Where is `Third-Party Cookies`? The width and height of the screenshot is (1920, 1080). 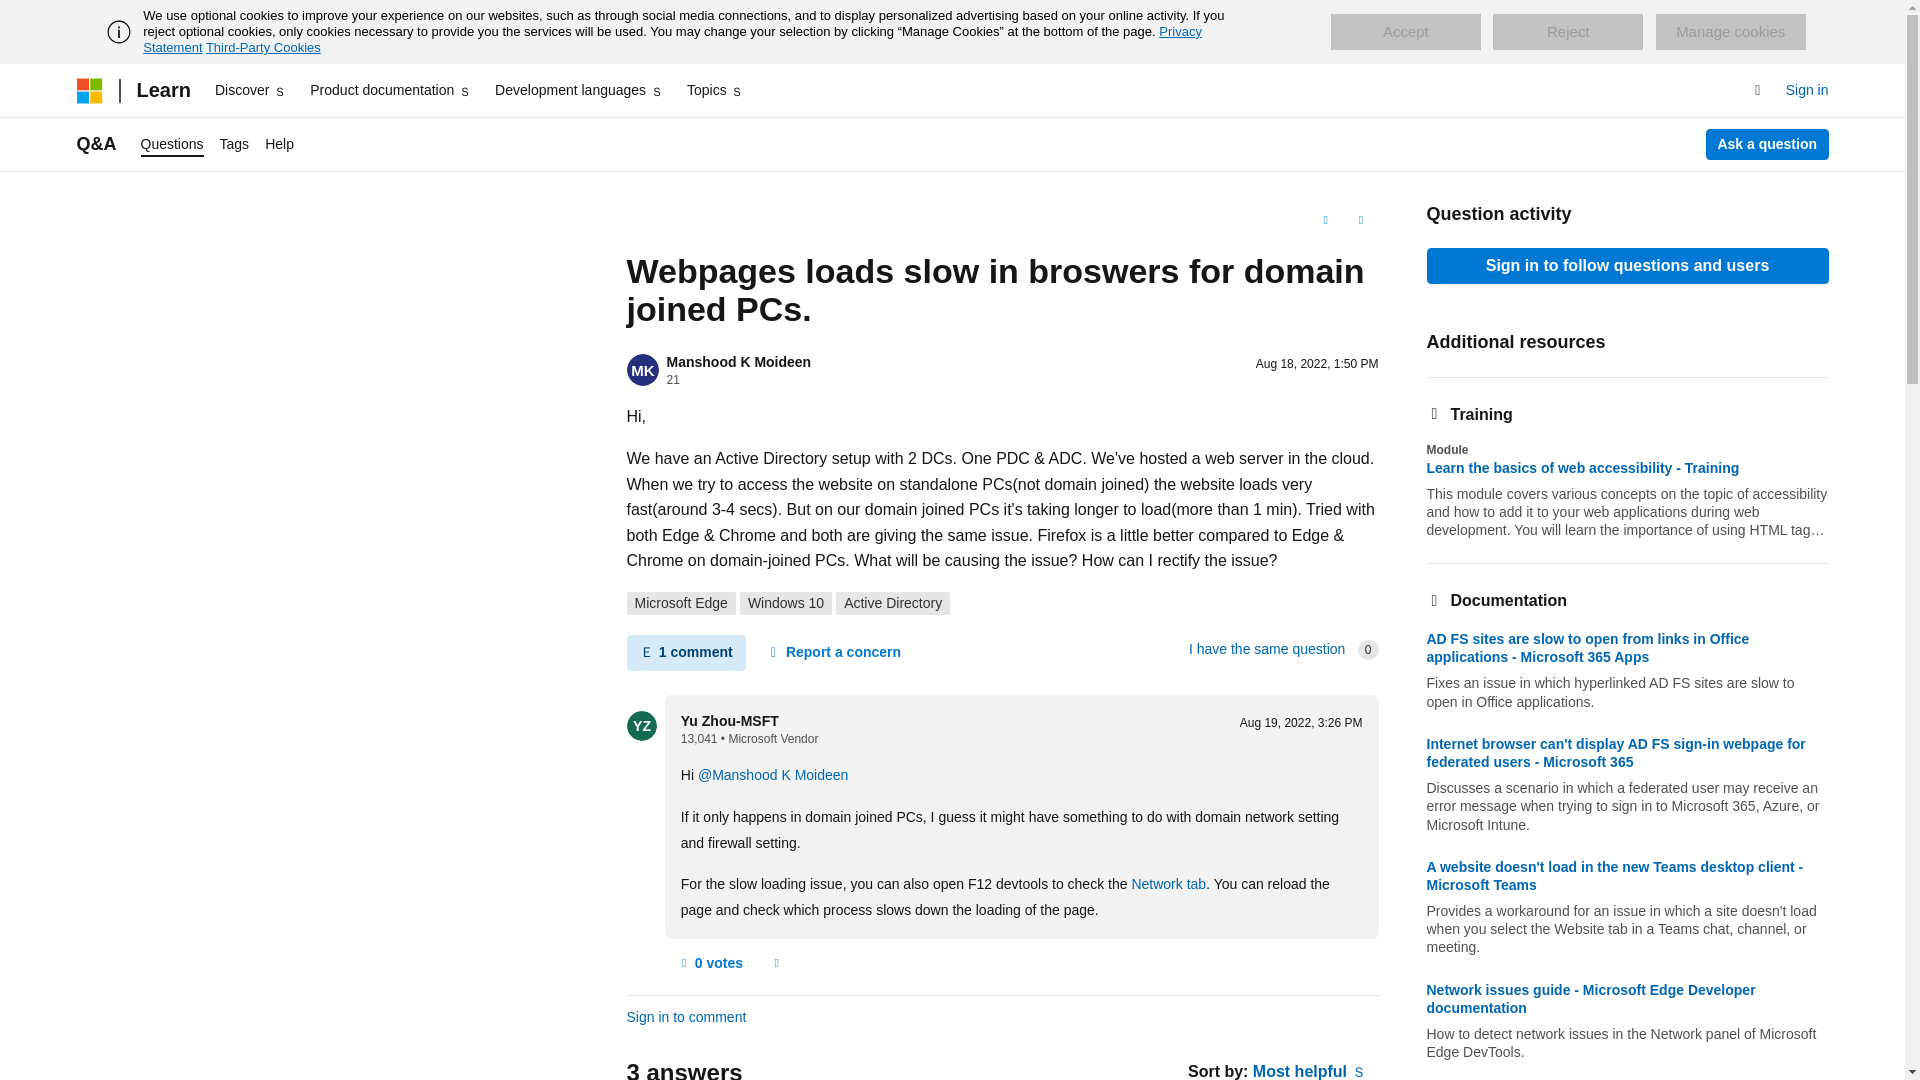 Third-Party Cookies is located at coordinates (262, 47).